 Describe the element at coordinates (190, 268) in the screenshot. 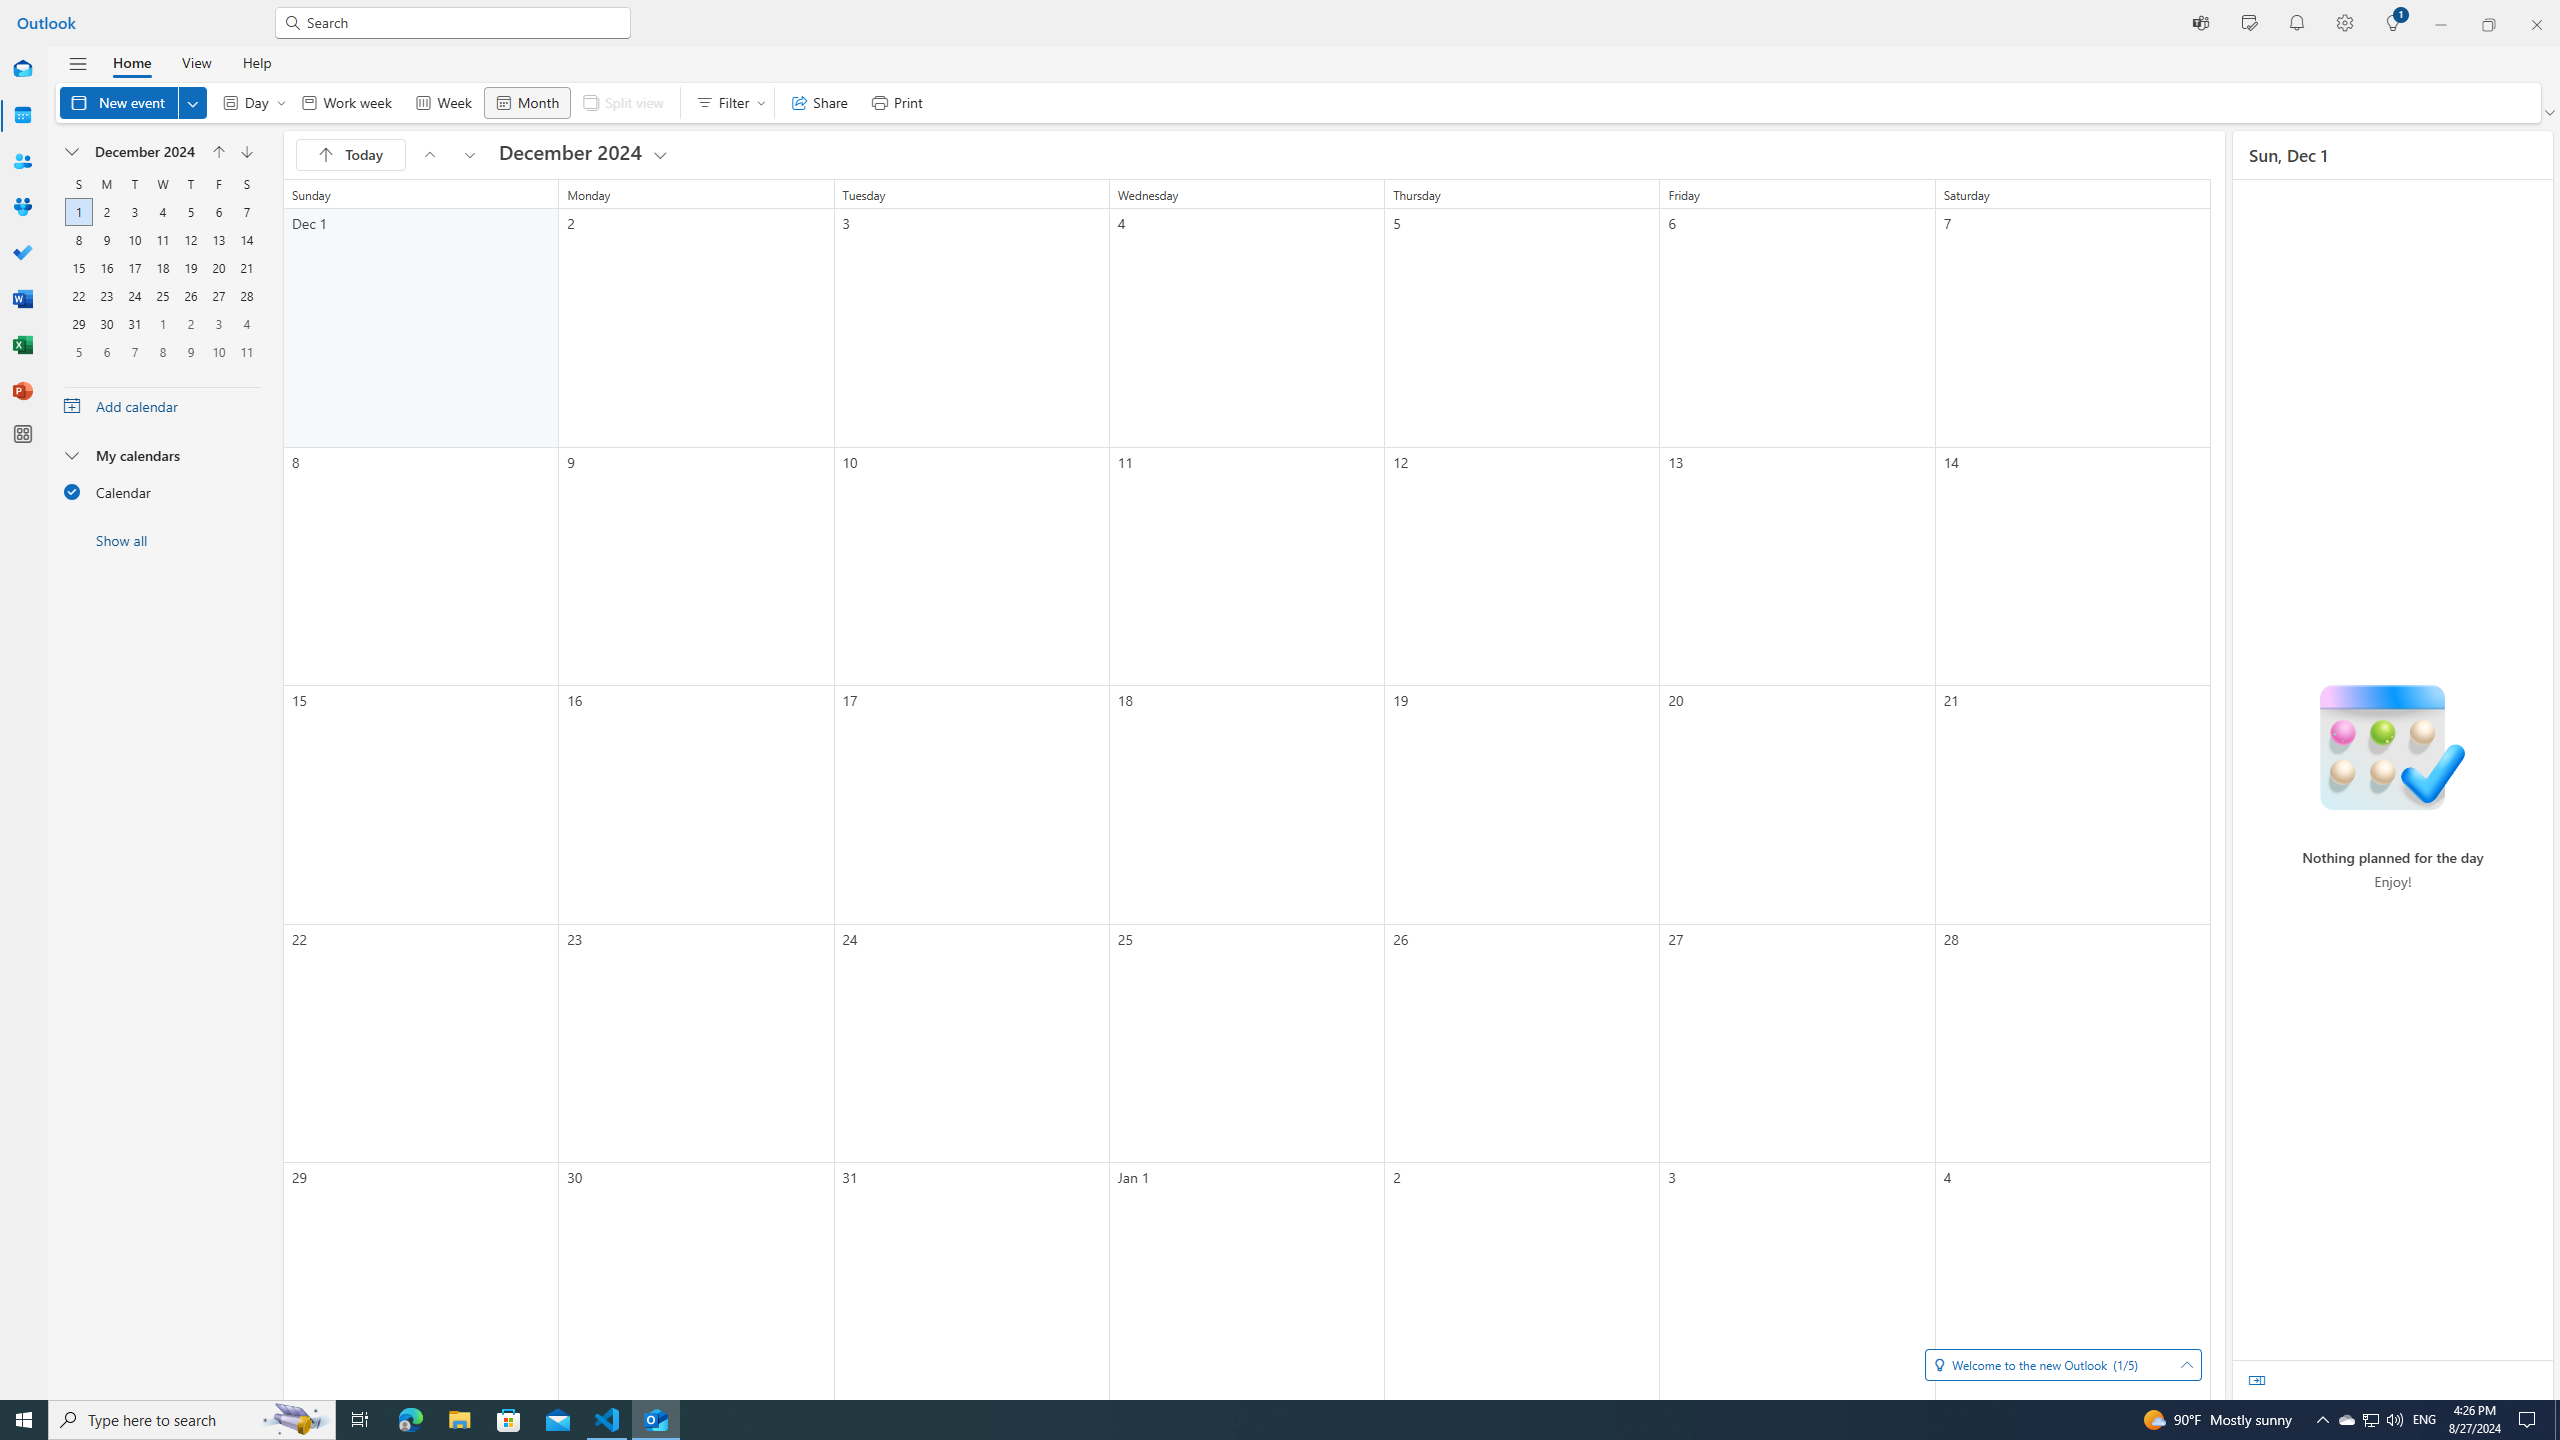

I see `19, December, 2024` at that location.